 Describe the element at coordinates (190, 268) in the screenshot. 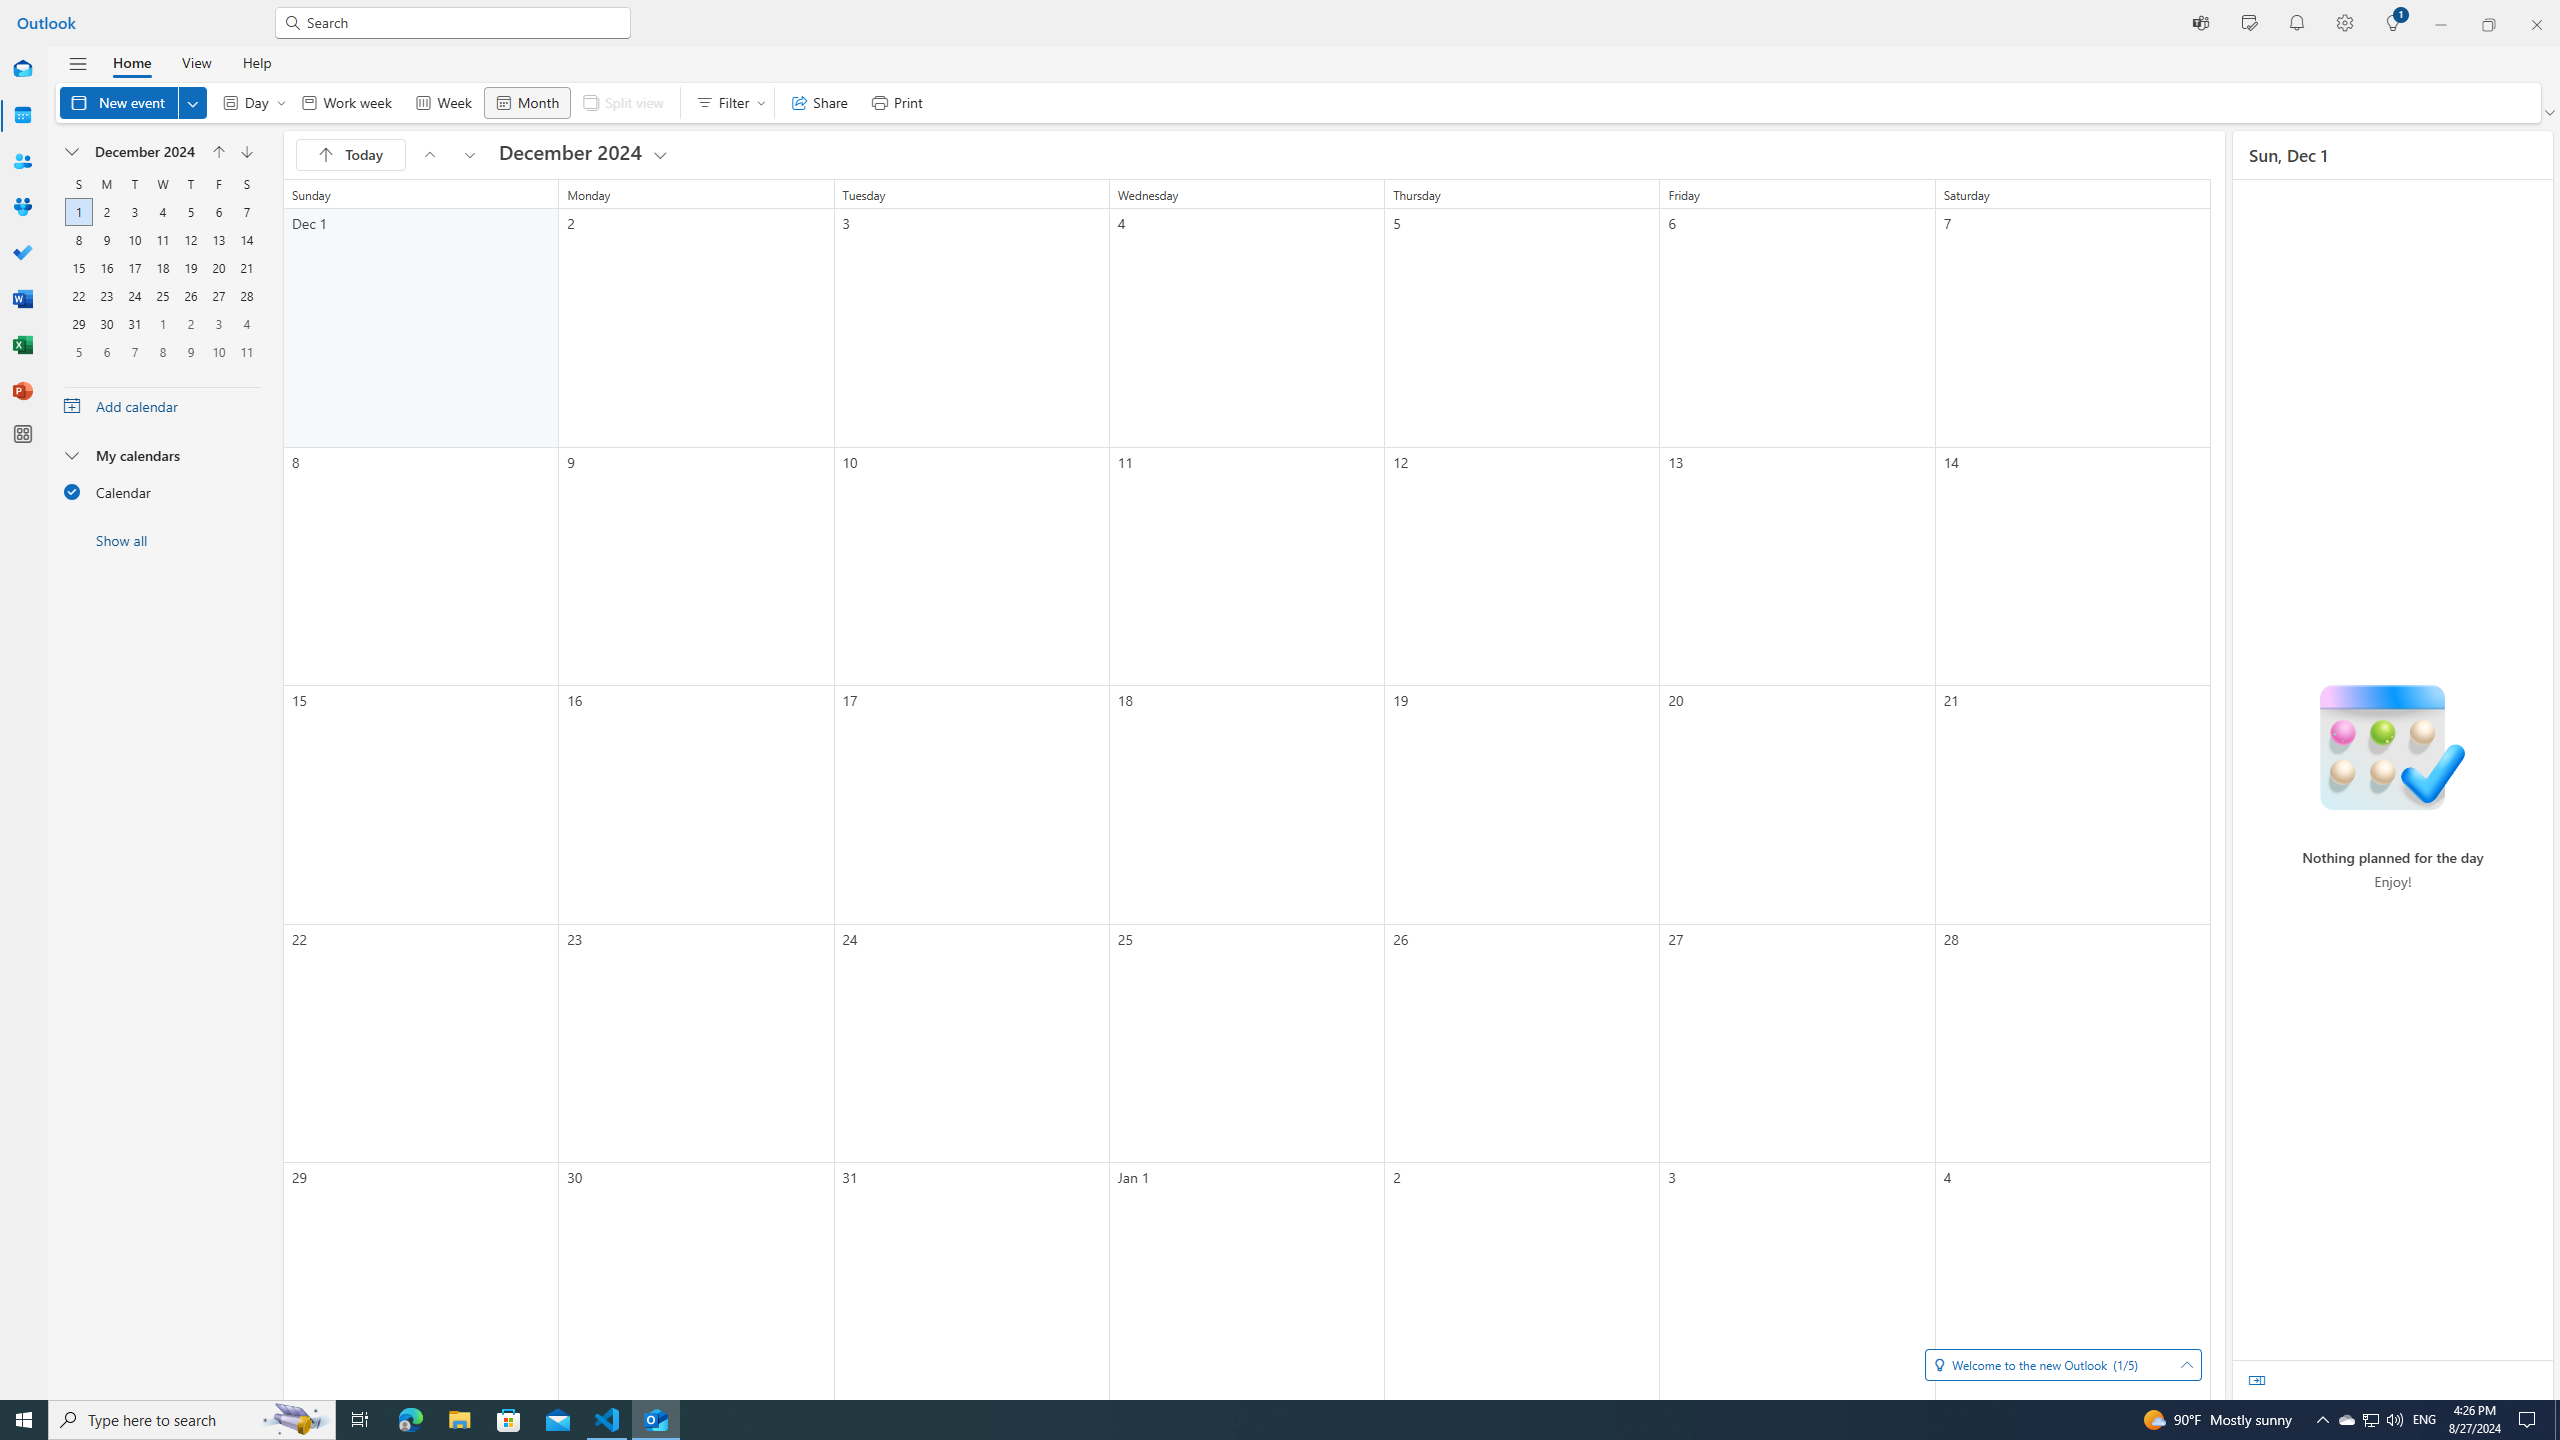

I see `19, December, 2024` at that location.